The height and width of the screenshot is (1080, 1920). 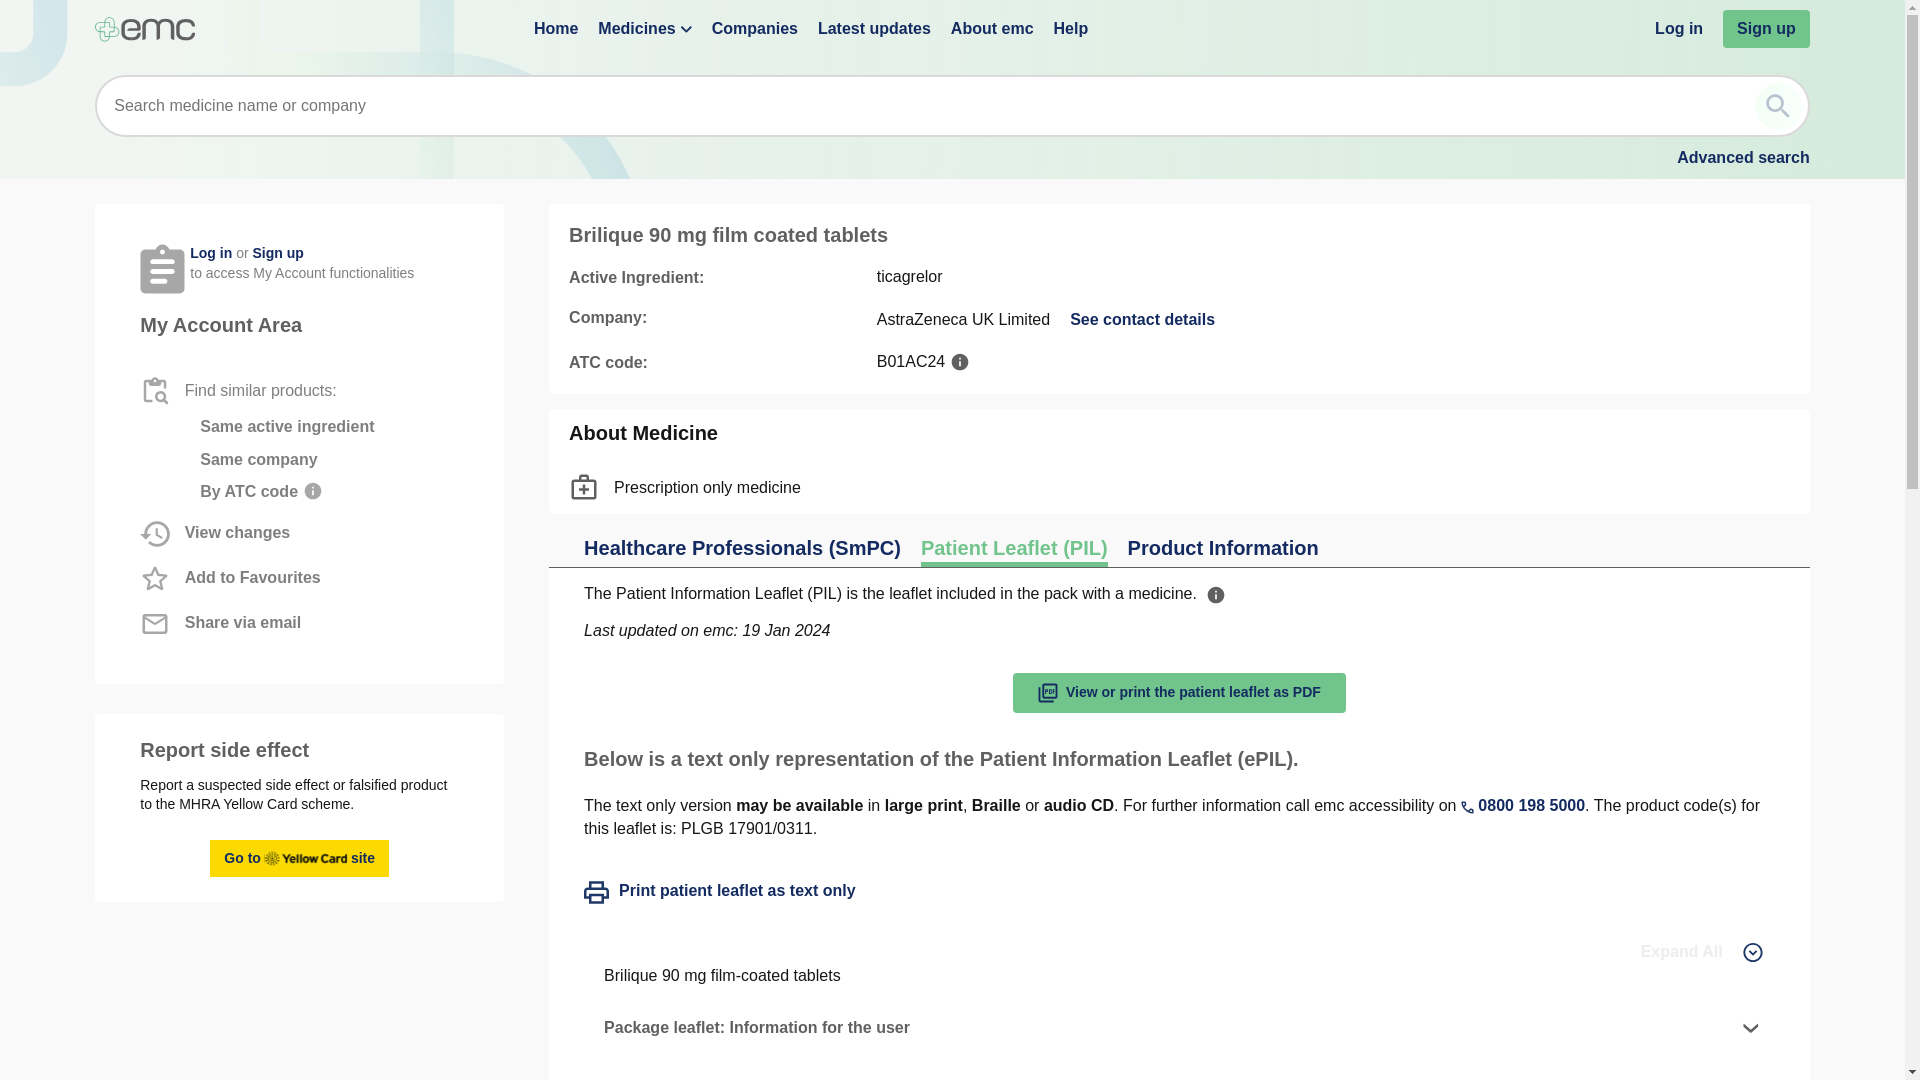 What do you see at coordinates (299, 859) in the screenshot?
I see `See contact details` at bounding box center [299, 859].